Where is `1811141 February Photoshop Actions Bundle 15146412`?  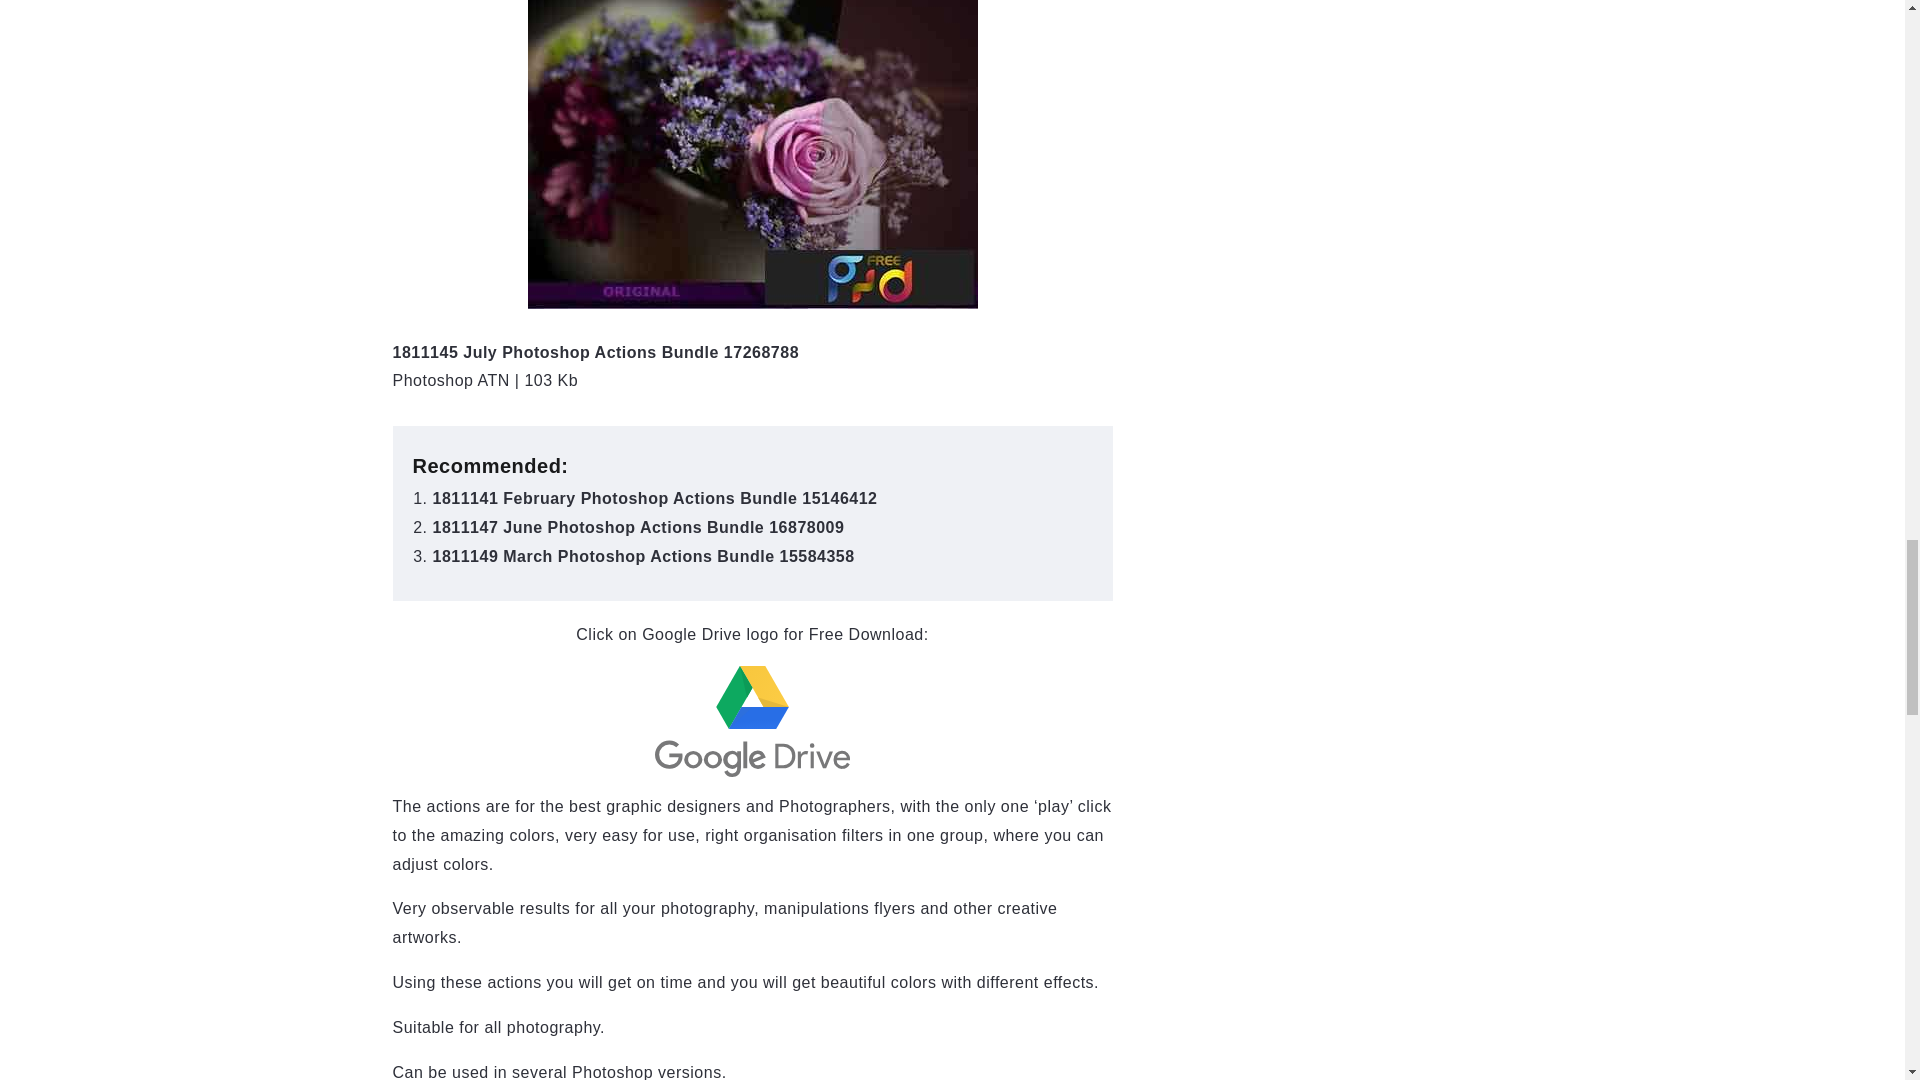
1811141 February Photoshop Actions Bundle 15146412 is located at coordinates (654, 498).